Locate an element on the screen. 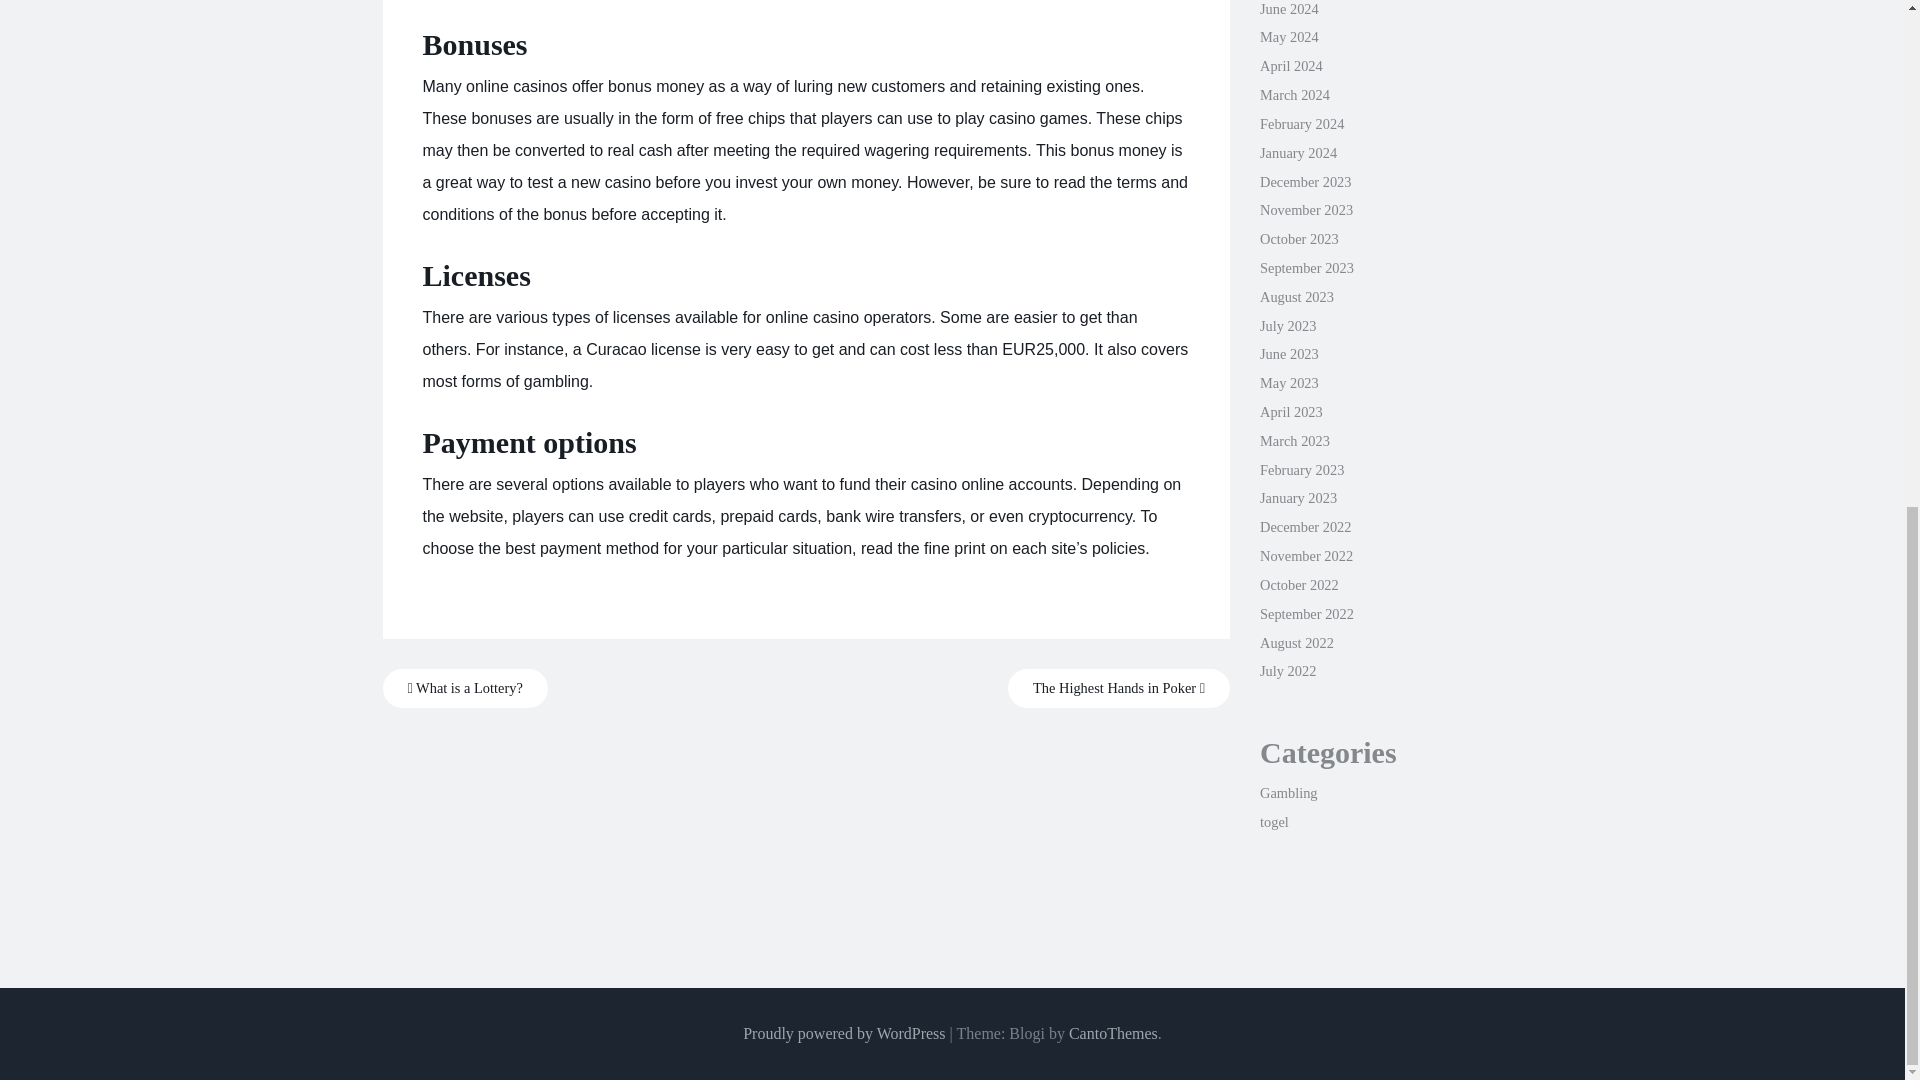 Image resolution: width=1920 pixels, height=1080 pixels. February 2024 is located at coordinates (1302, 123).